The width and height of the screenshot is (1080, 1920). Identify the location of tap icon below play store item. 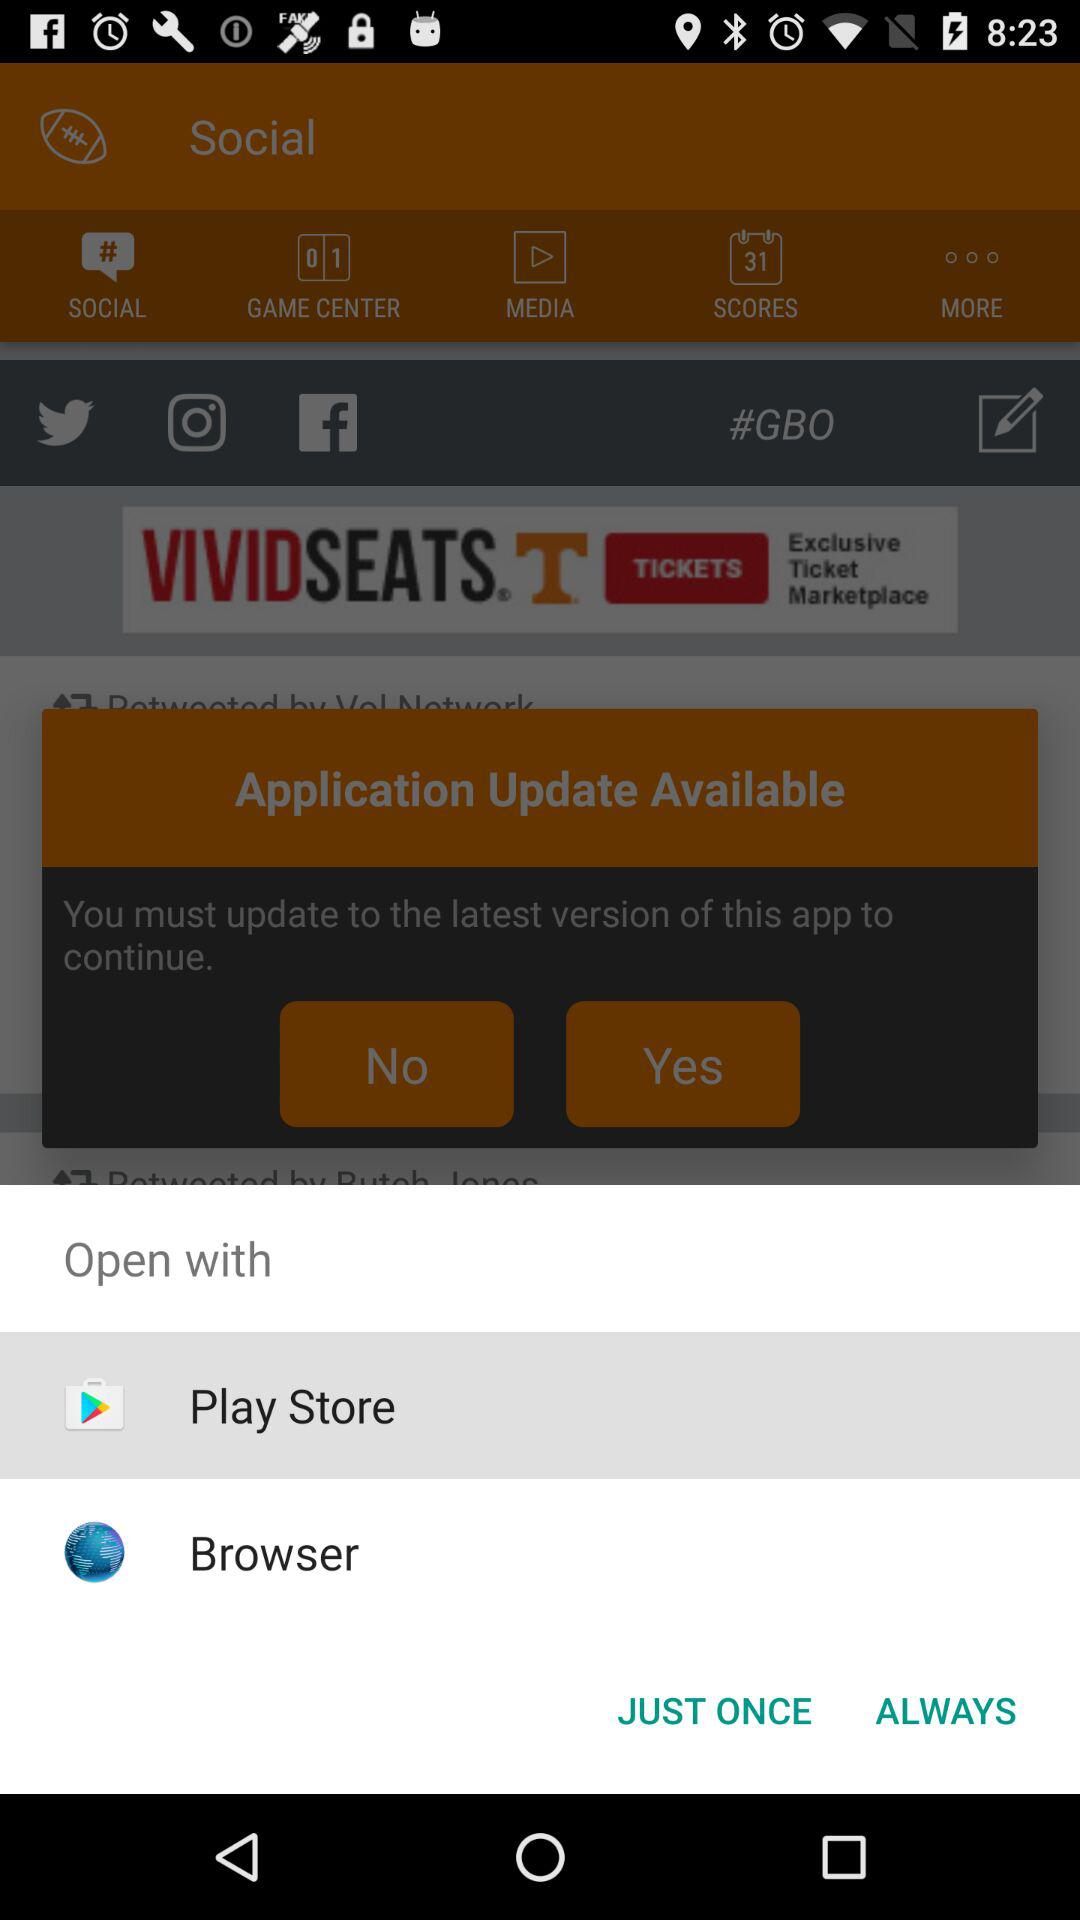
(274, 1552).